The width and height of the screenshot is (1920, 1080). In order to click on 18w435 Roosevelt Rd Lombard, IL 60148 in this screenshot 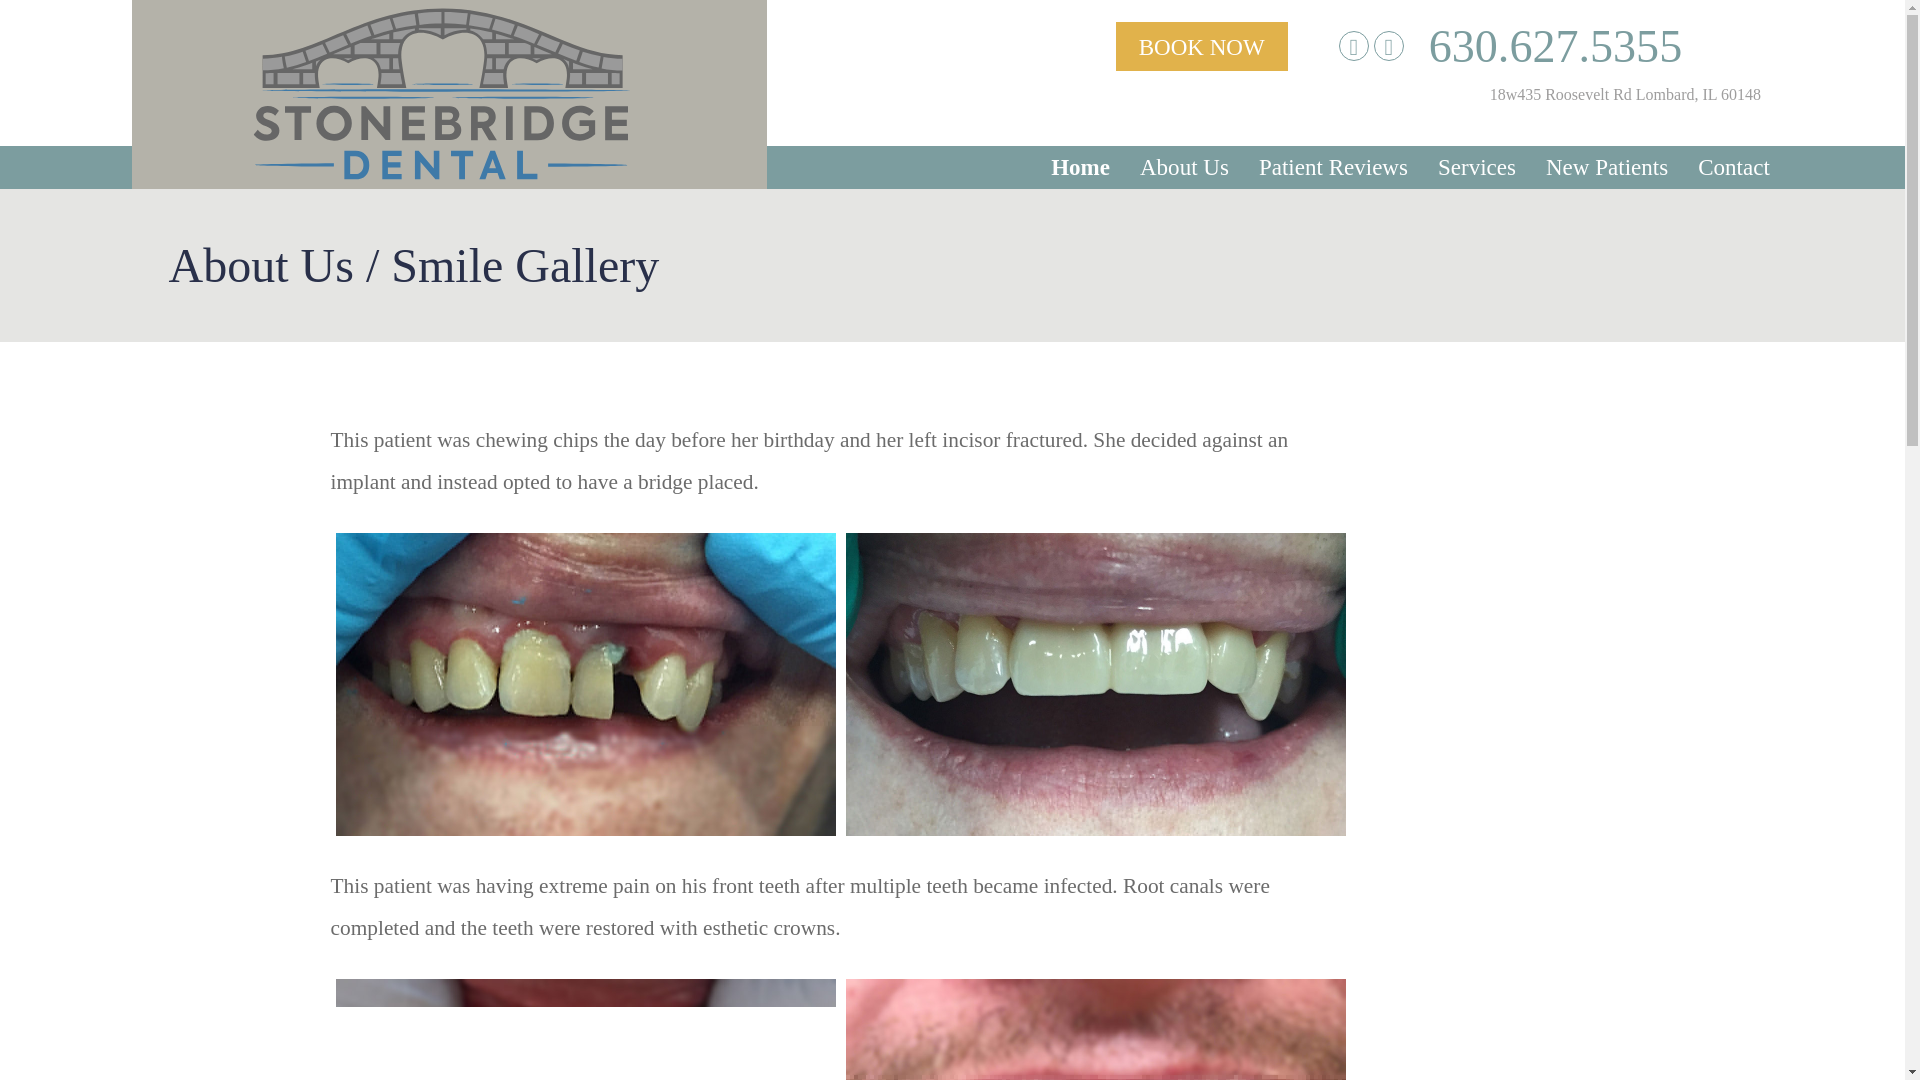, I will do `click(1624, 94)`.